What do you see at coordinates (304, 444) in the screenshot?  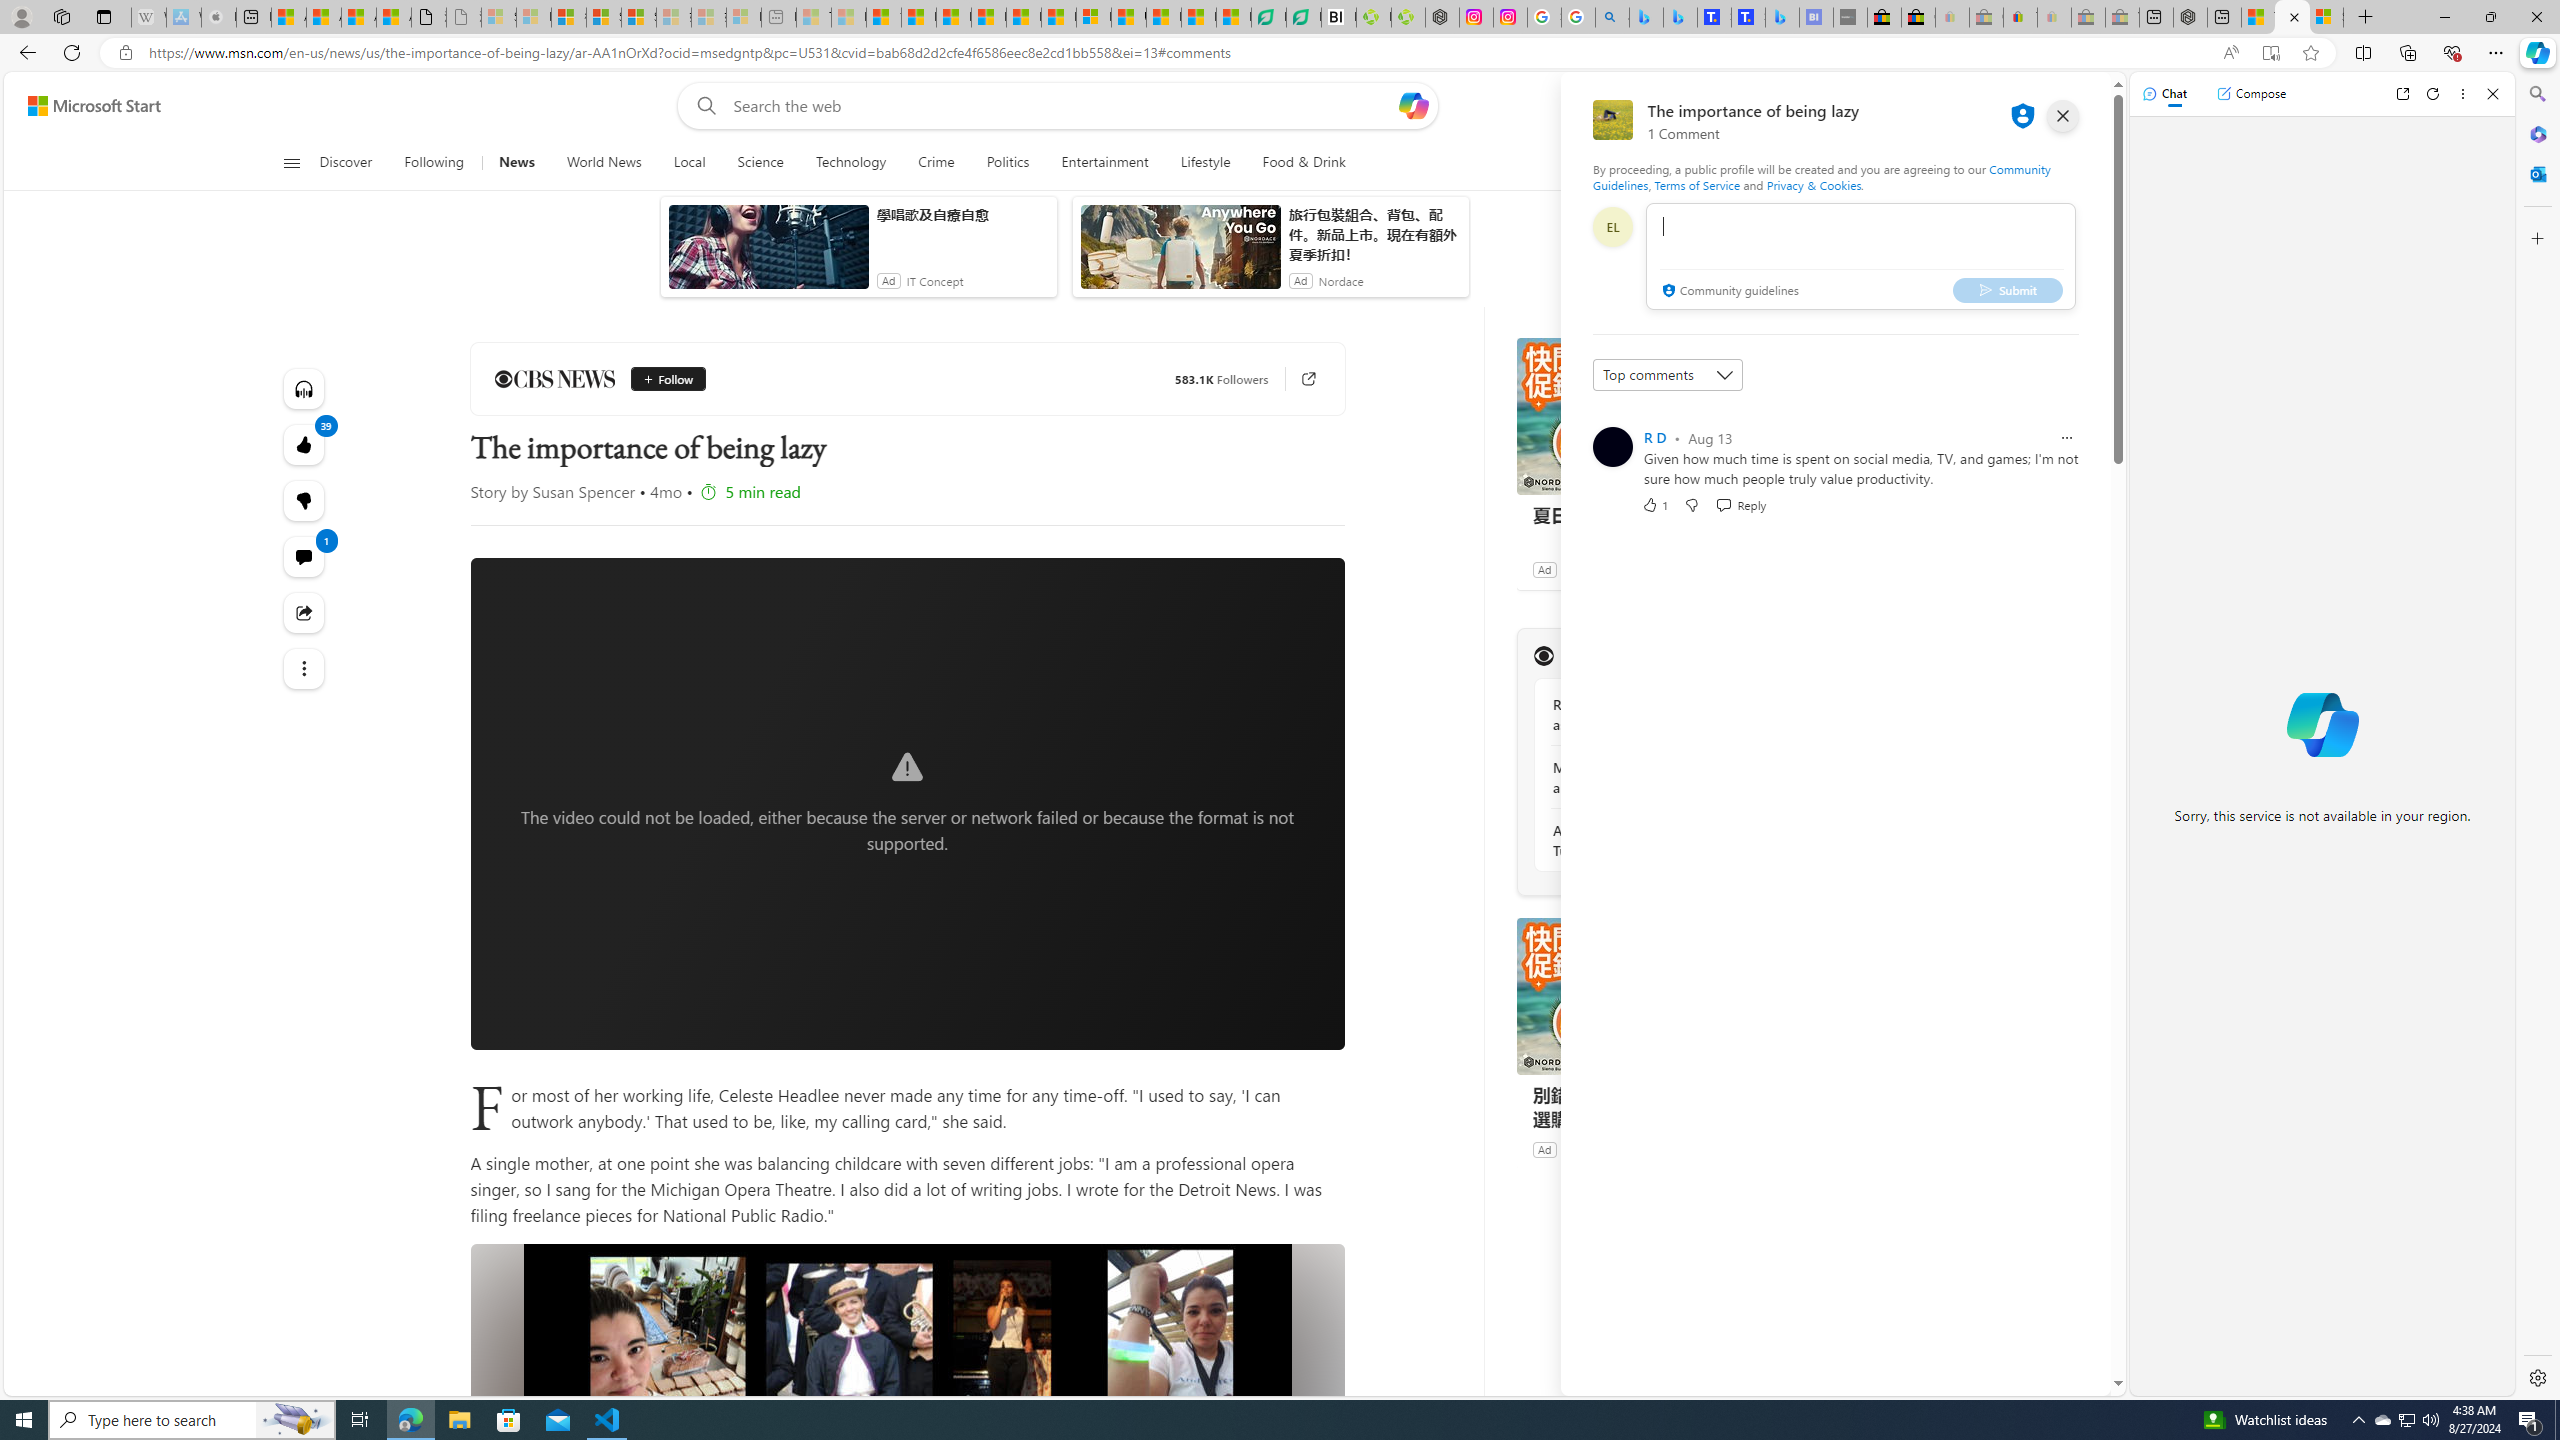 I see `39 Like` at bounding box center [304, 444].